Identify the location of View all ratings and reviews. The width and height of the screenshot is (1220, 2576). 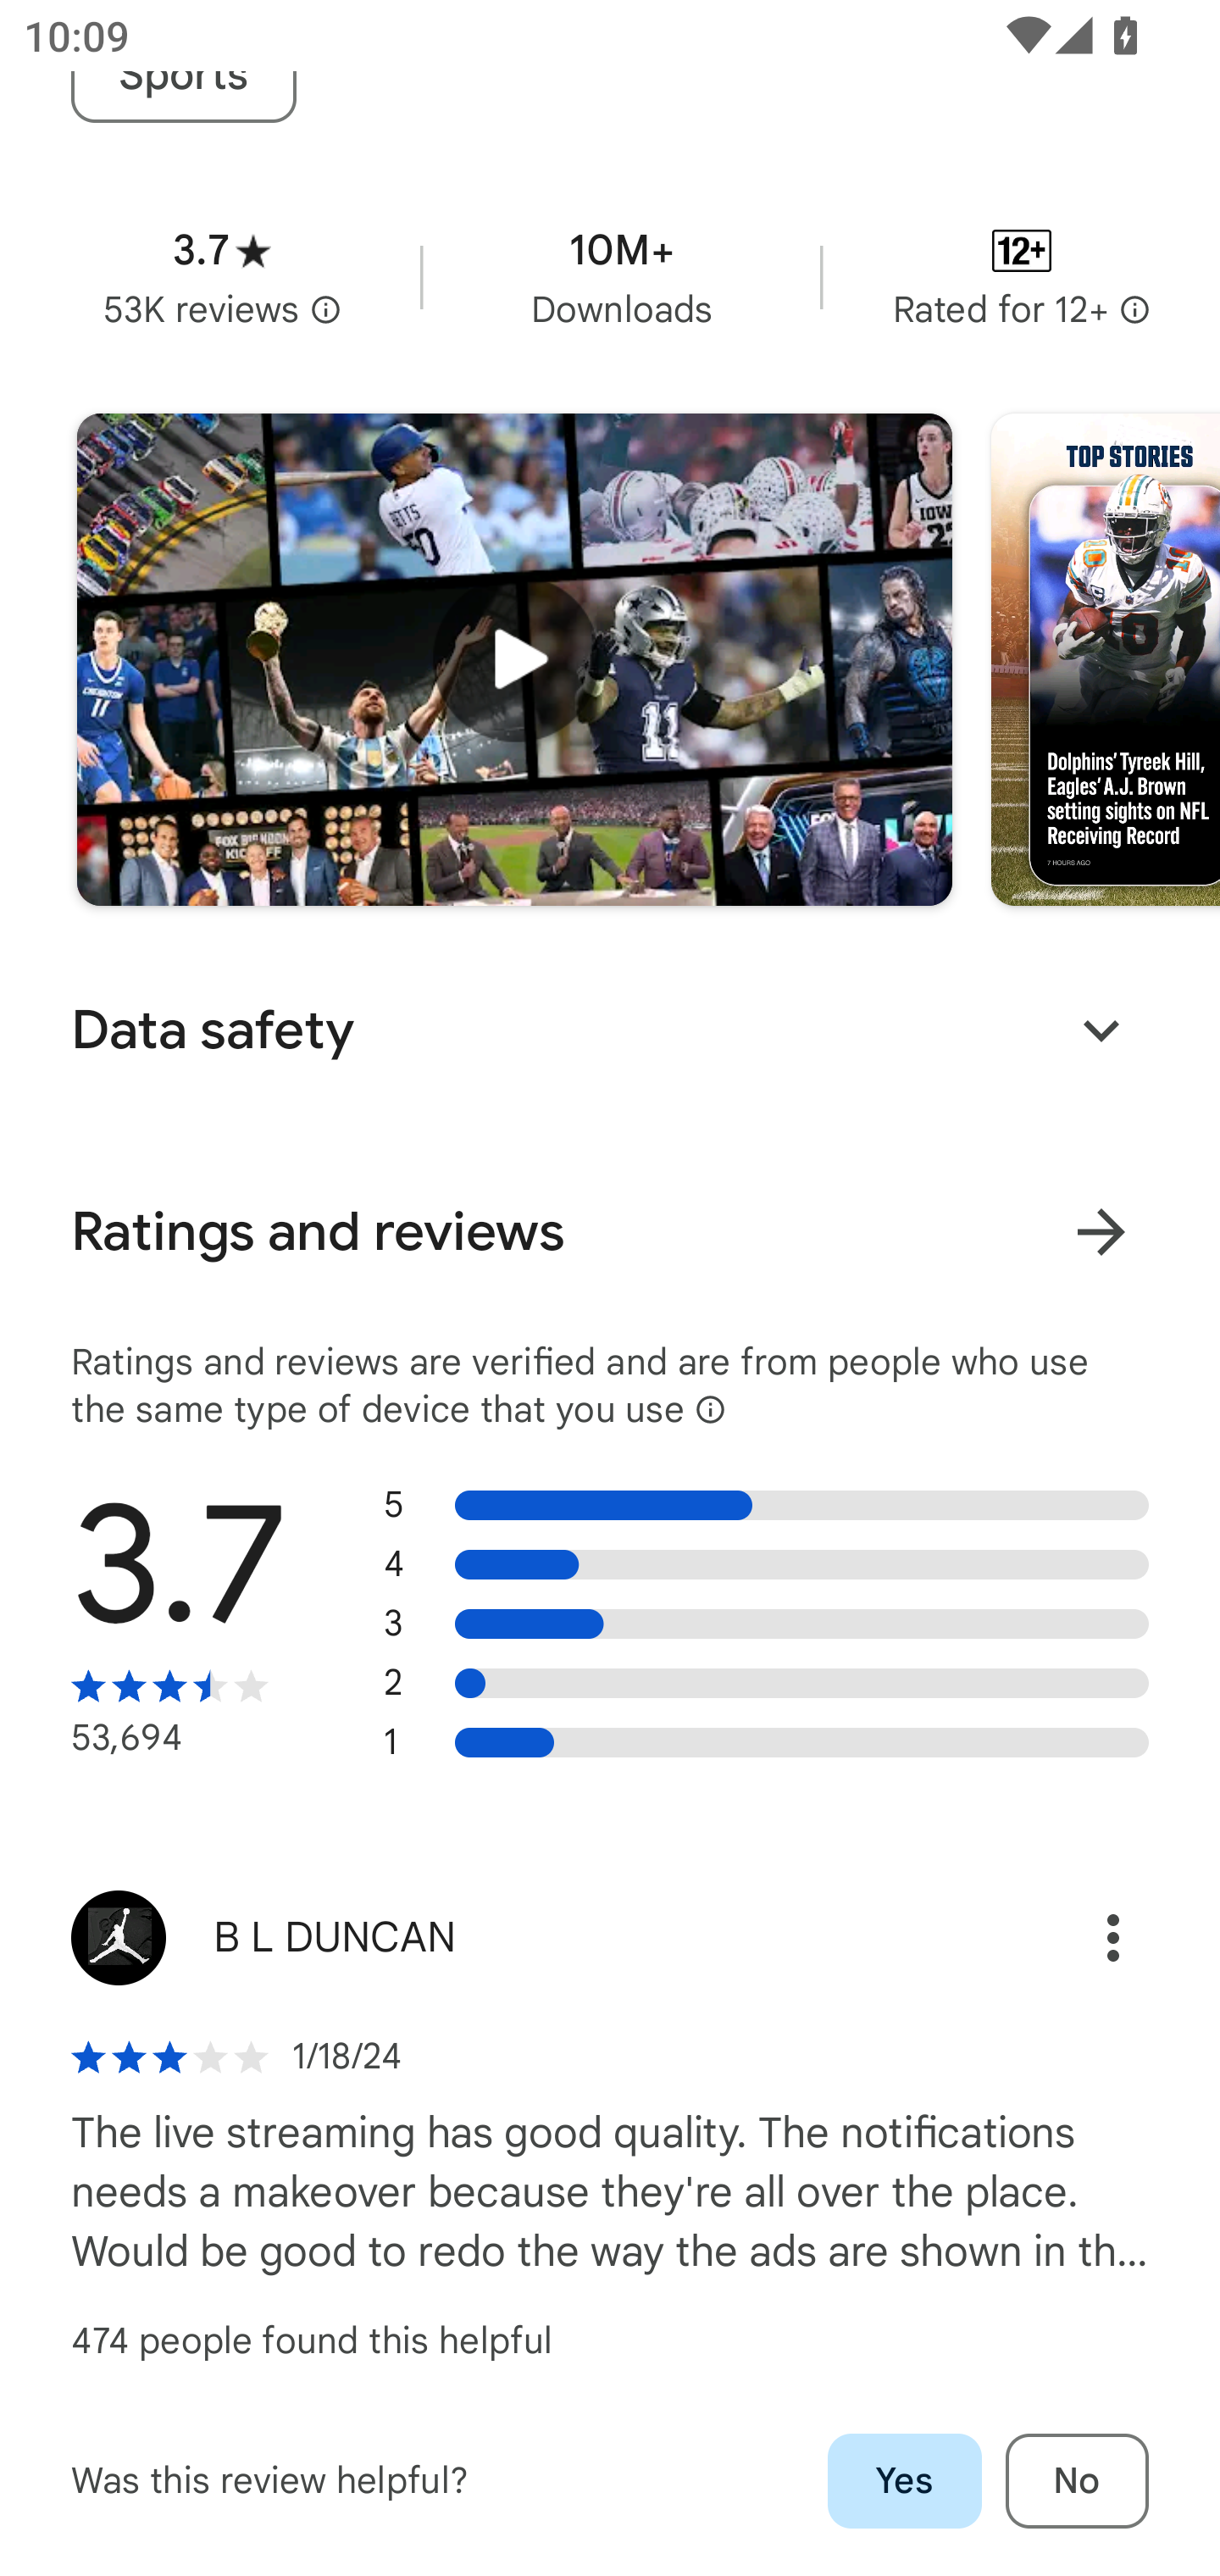
(1101, 1232).